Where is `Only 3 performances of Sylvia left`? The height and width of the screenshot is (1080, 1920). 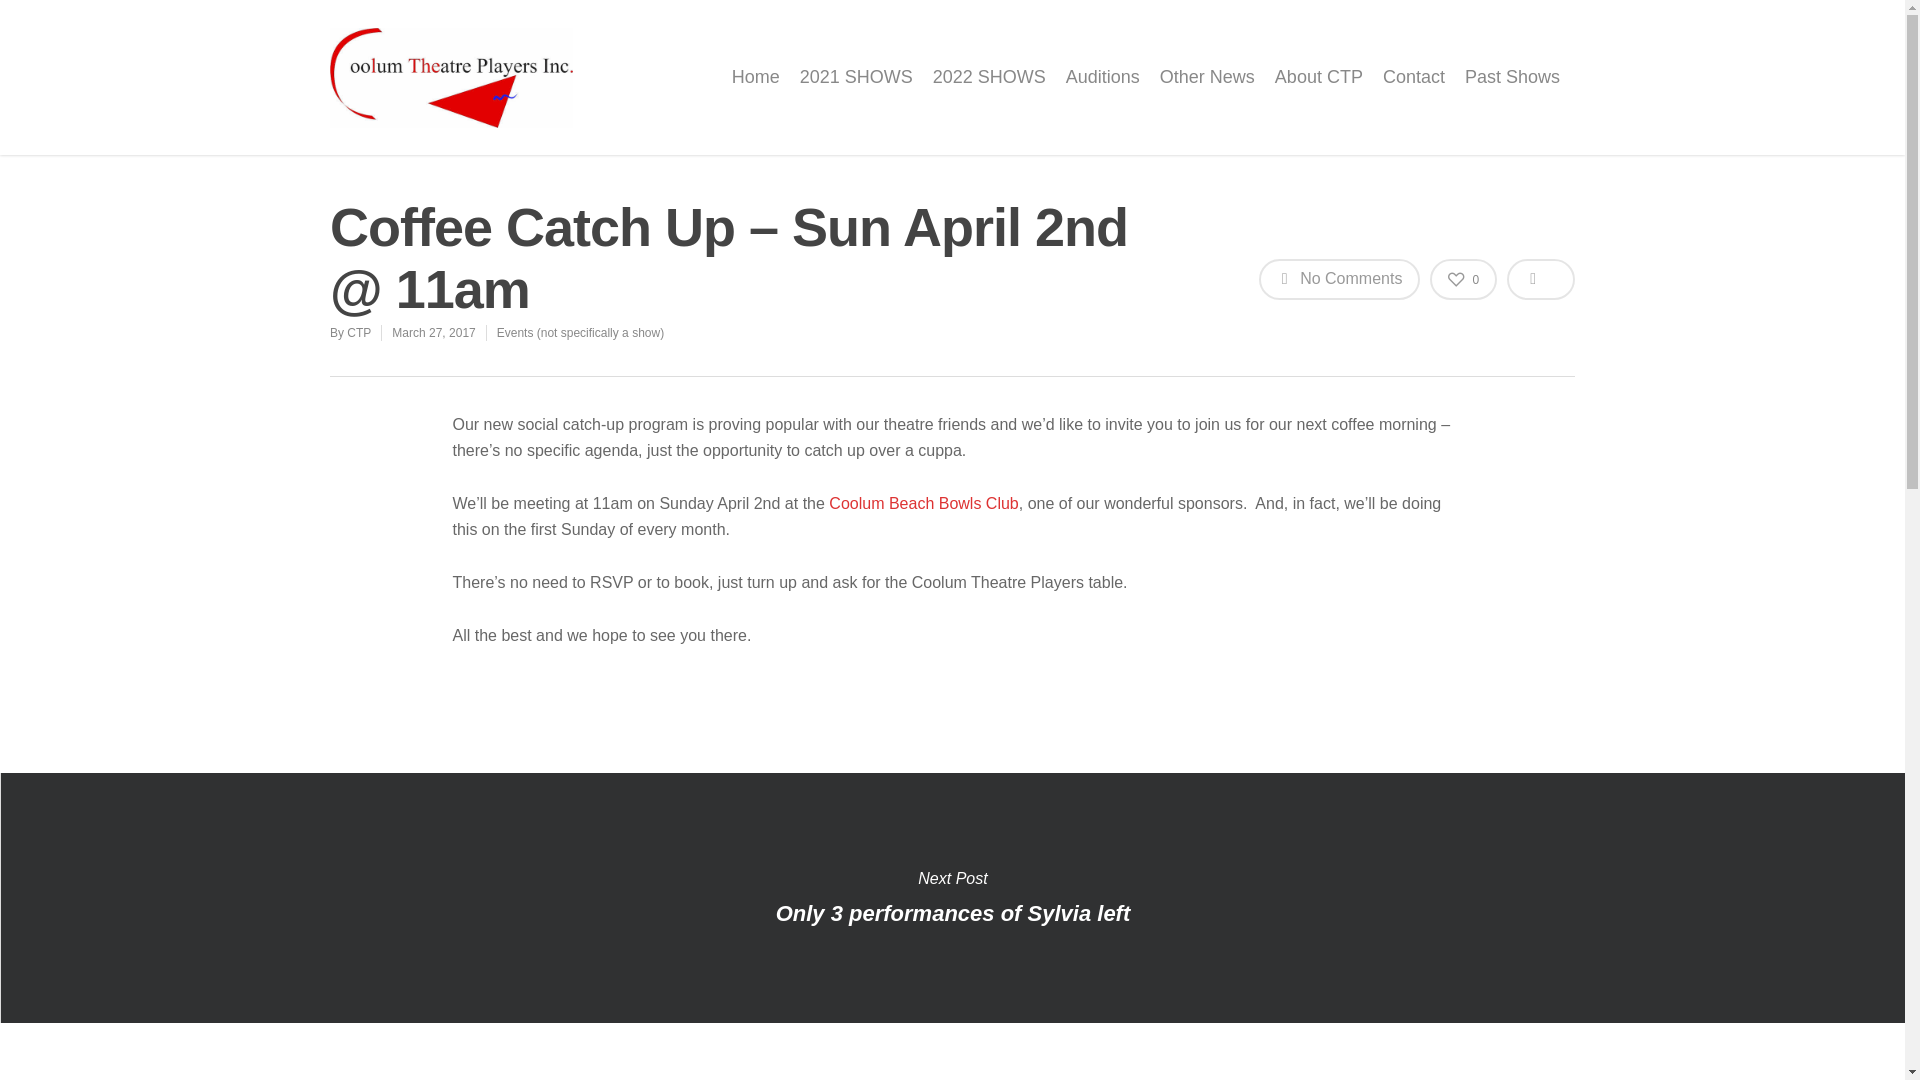
Only 3 performances of Sylvia left is located at coordinates (952, 898).